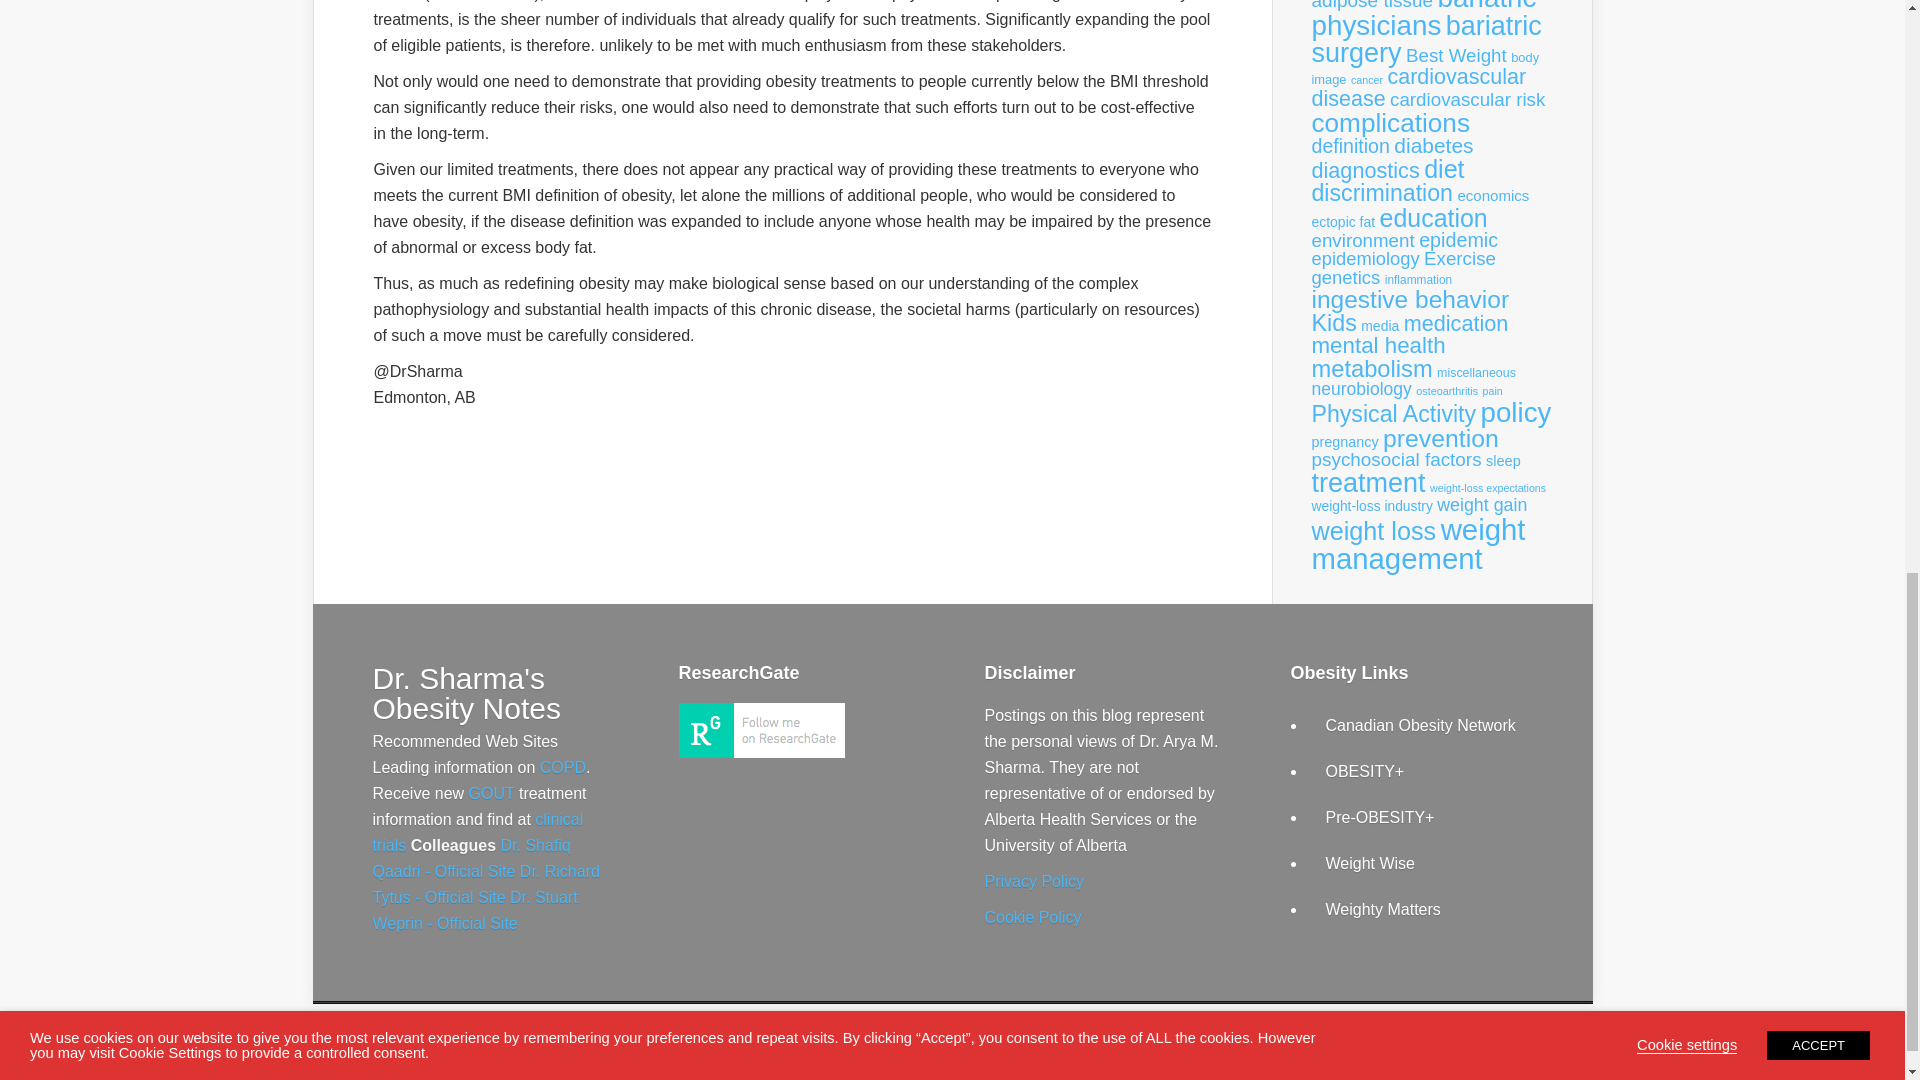 This screenshot has width=1920, height=1080. What do you see at coordinates (1444, 168) in the screenshot?
I see `diet` at bounding box center [1444, 168].